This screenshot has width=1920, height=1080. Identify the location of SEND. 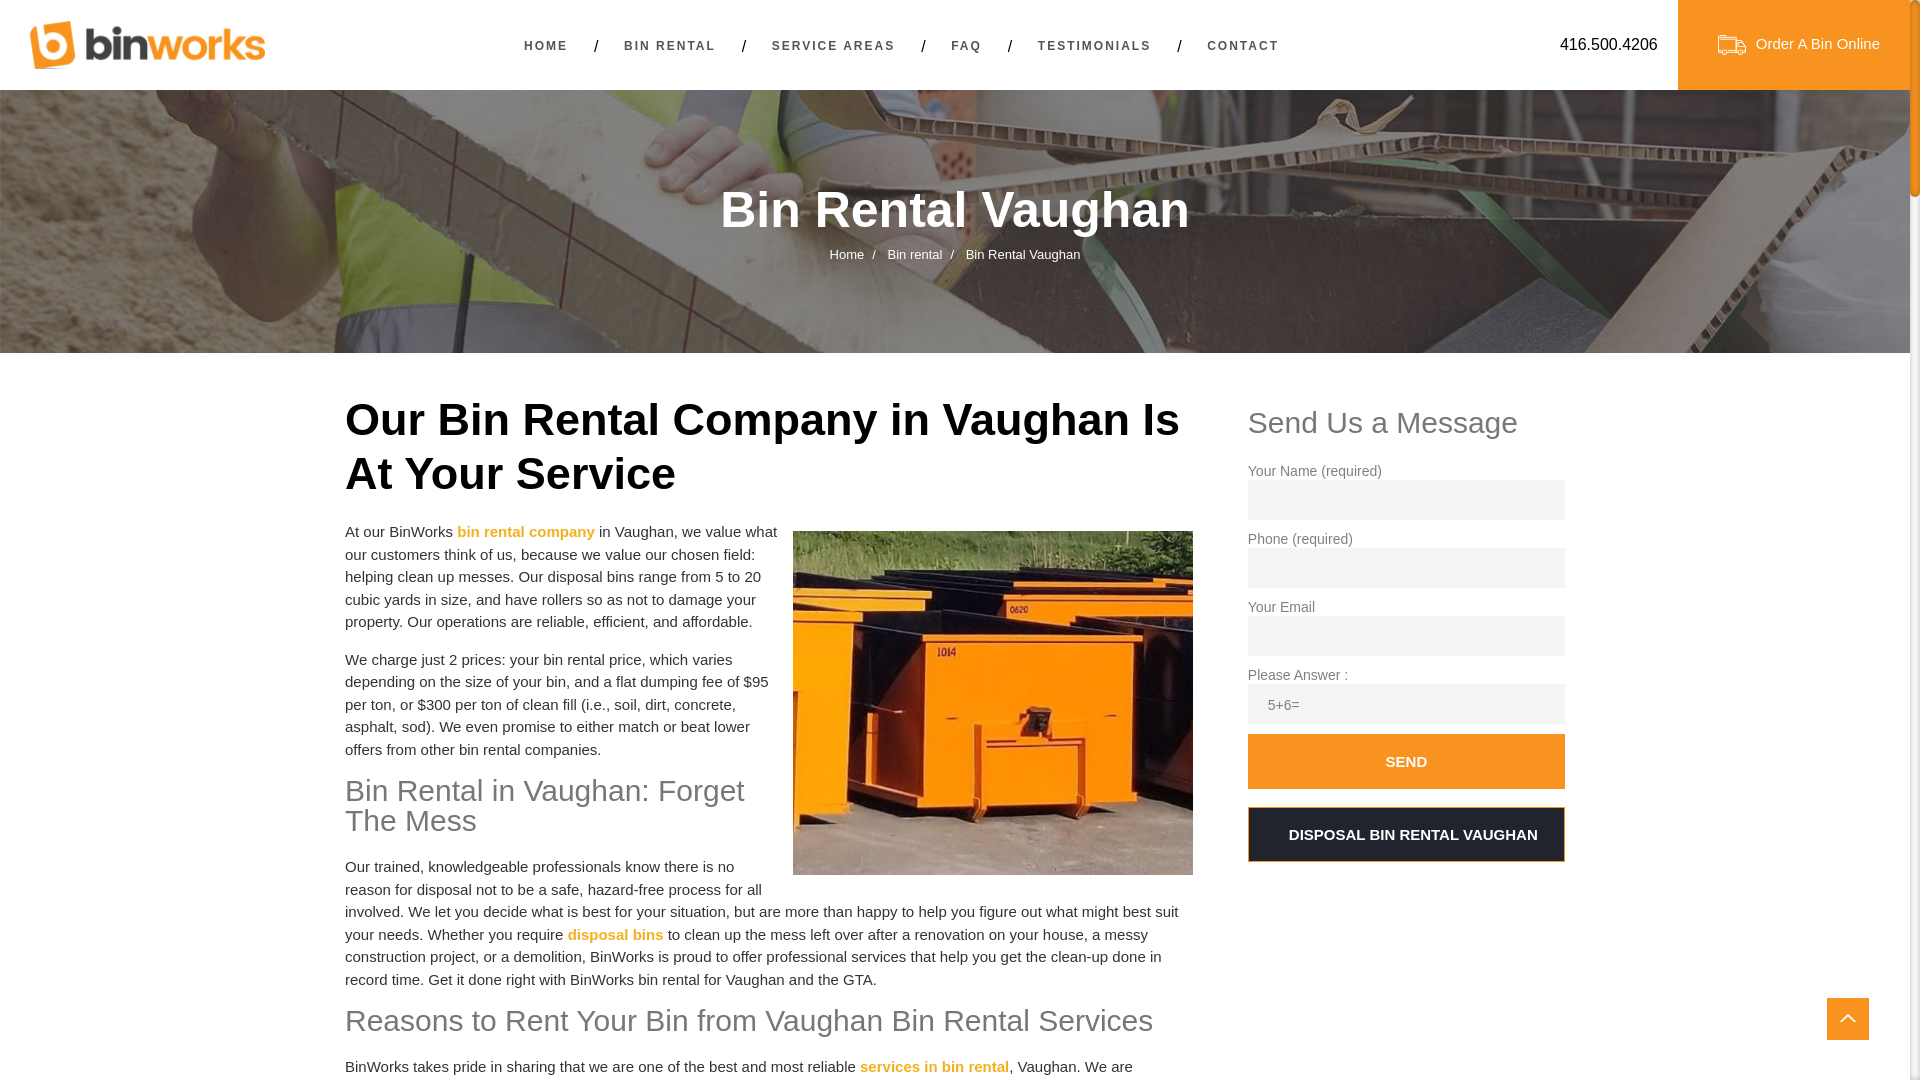
(1406, 762).